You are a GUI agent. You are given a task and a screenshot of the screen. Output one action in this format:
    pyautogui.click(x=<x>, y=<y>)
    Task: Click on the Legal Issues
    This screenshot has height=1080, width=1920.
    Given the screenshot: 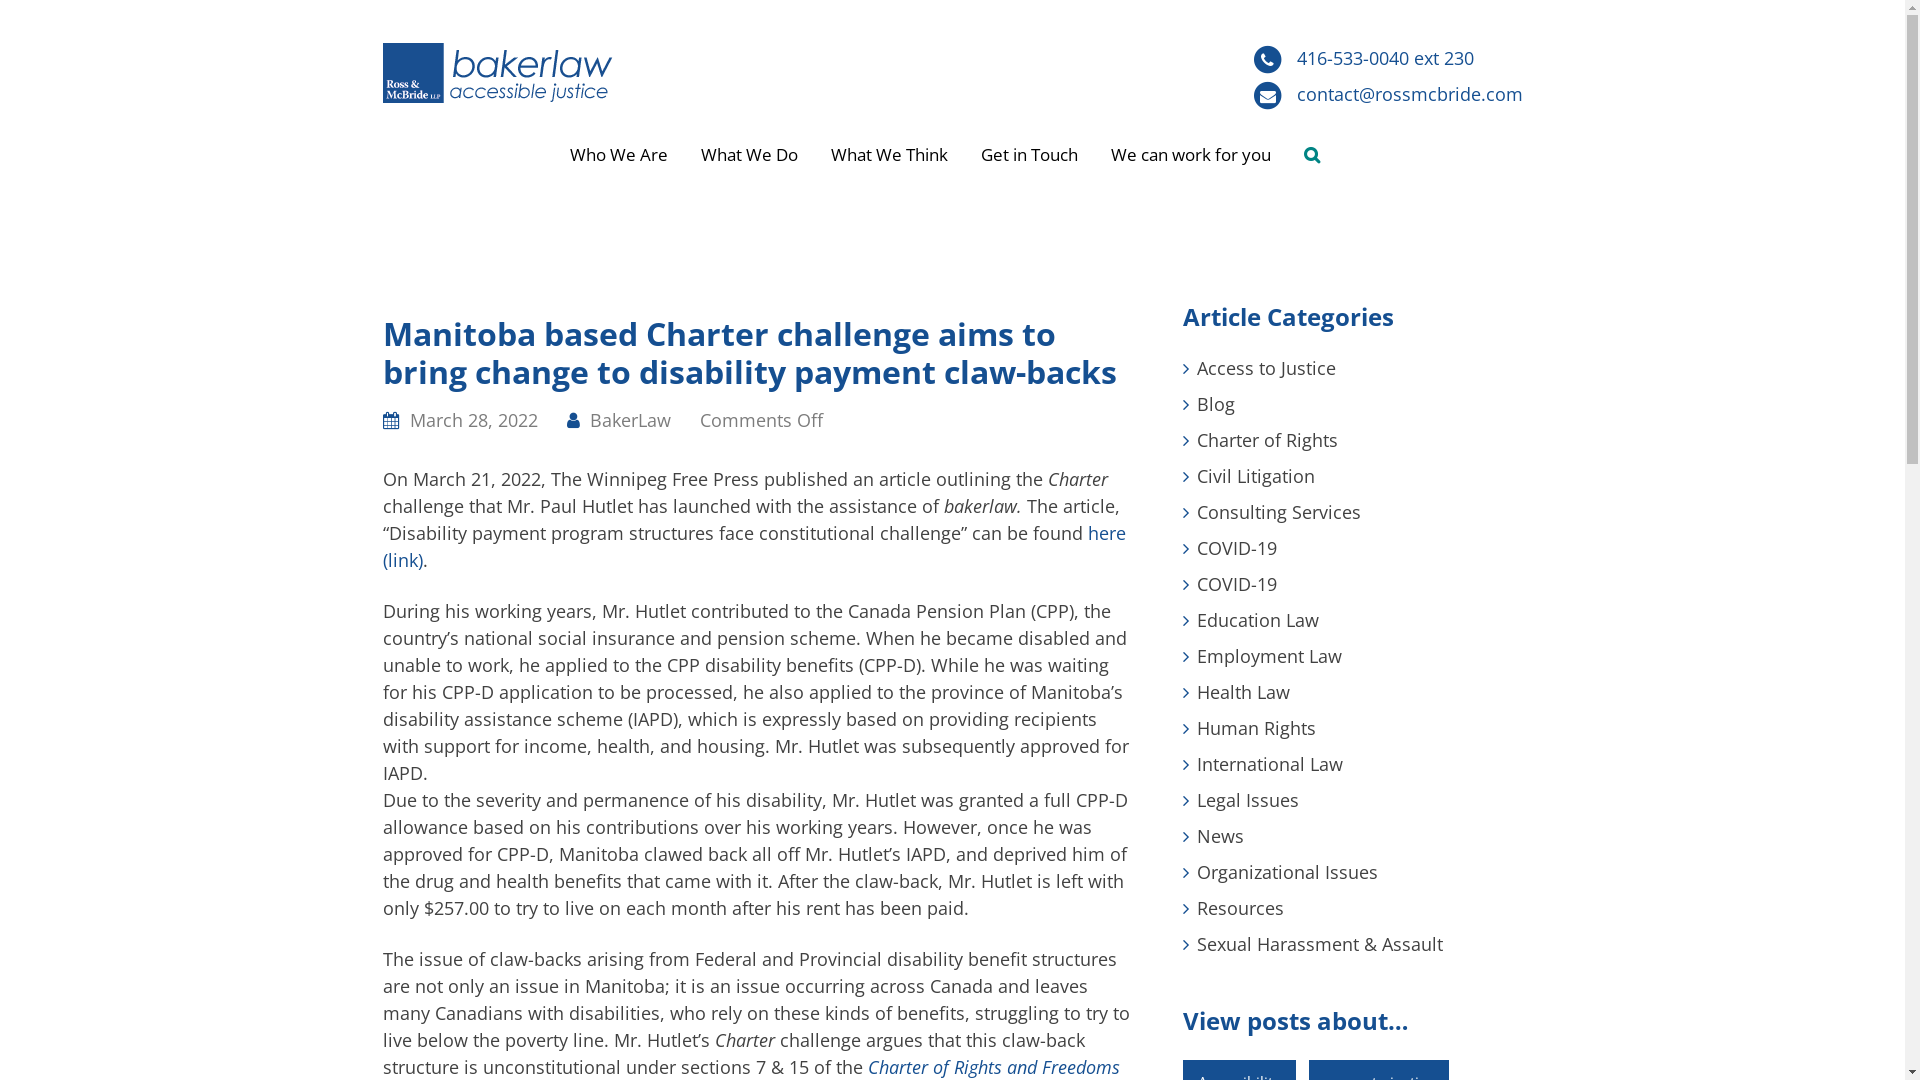 What is the action you would take?
    pyautogui.click(x=1247, y=800)
    